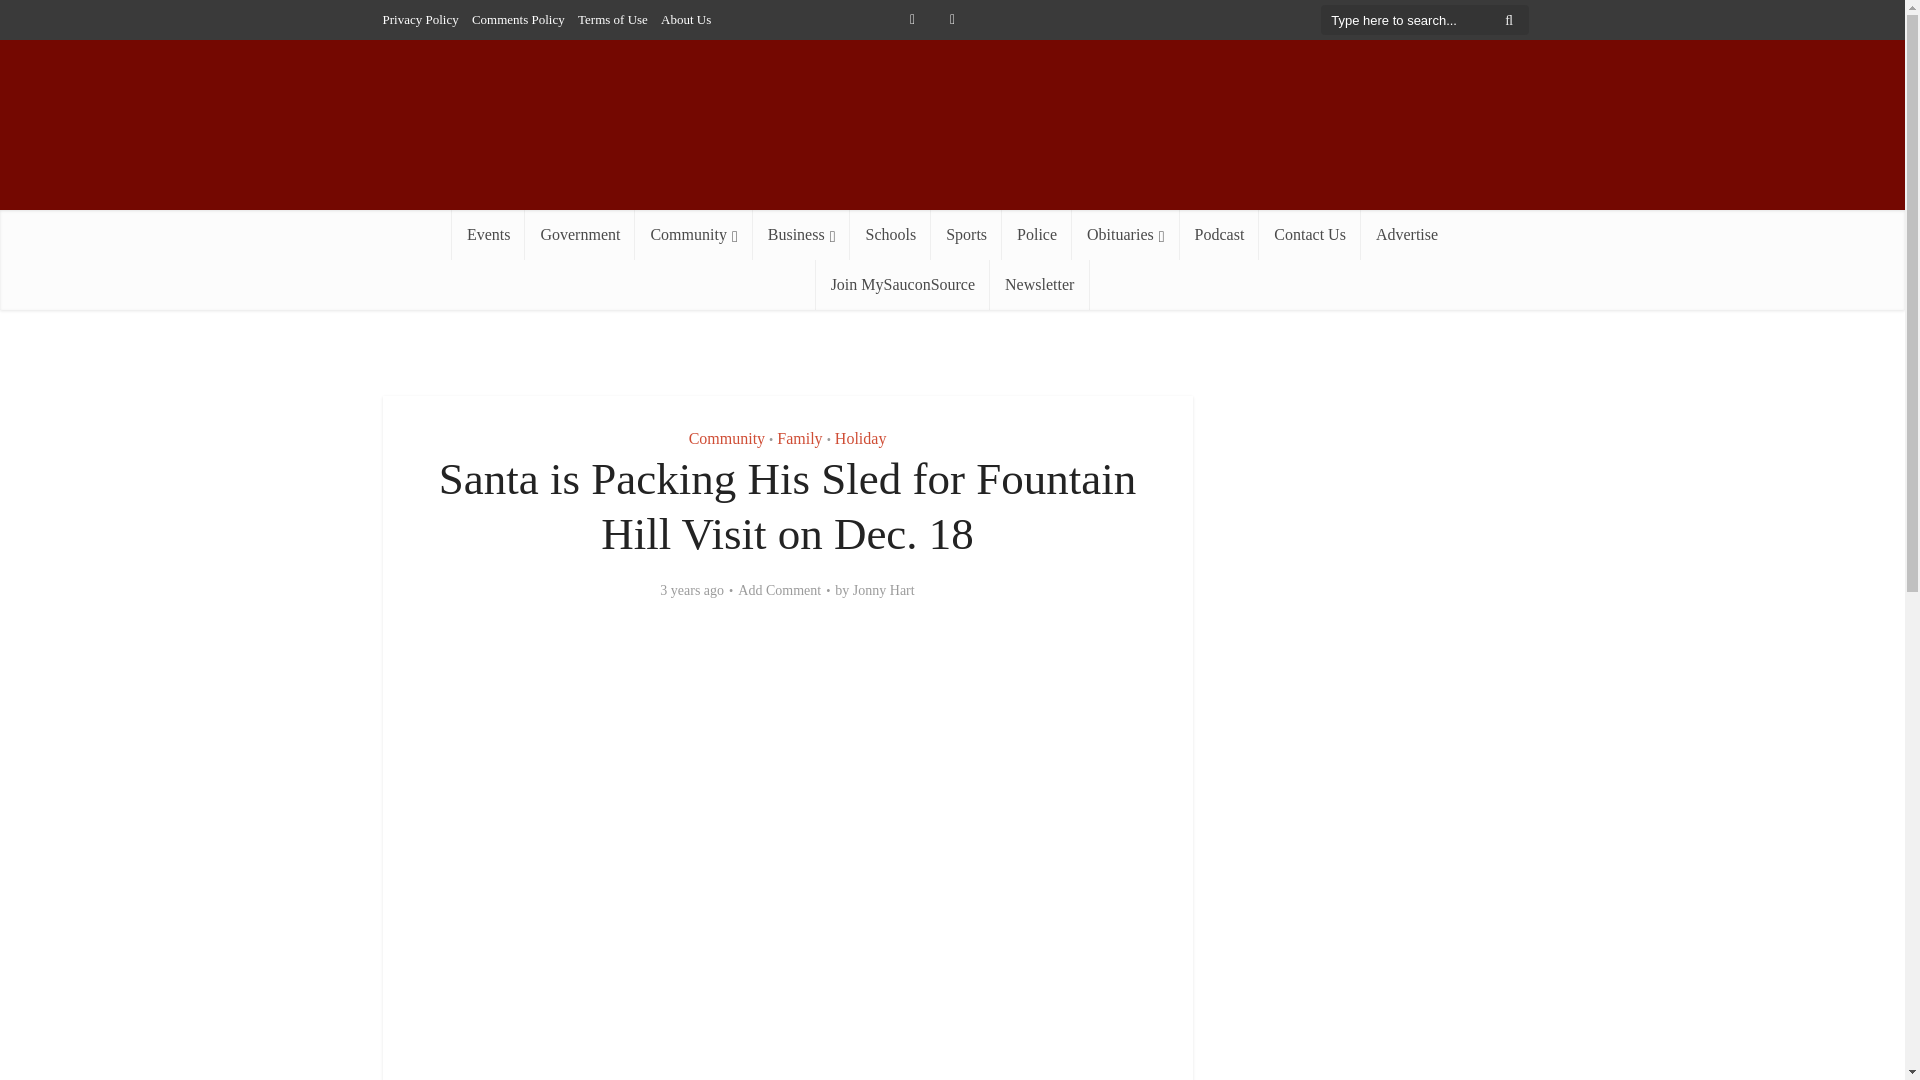 Image resolution: width=1920 pixels, height=1080 pixels. I want to click on Schools, so click(890, 234).